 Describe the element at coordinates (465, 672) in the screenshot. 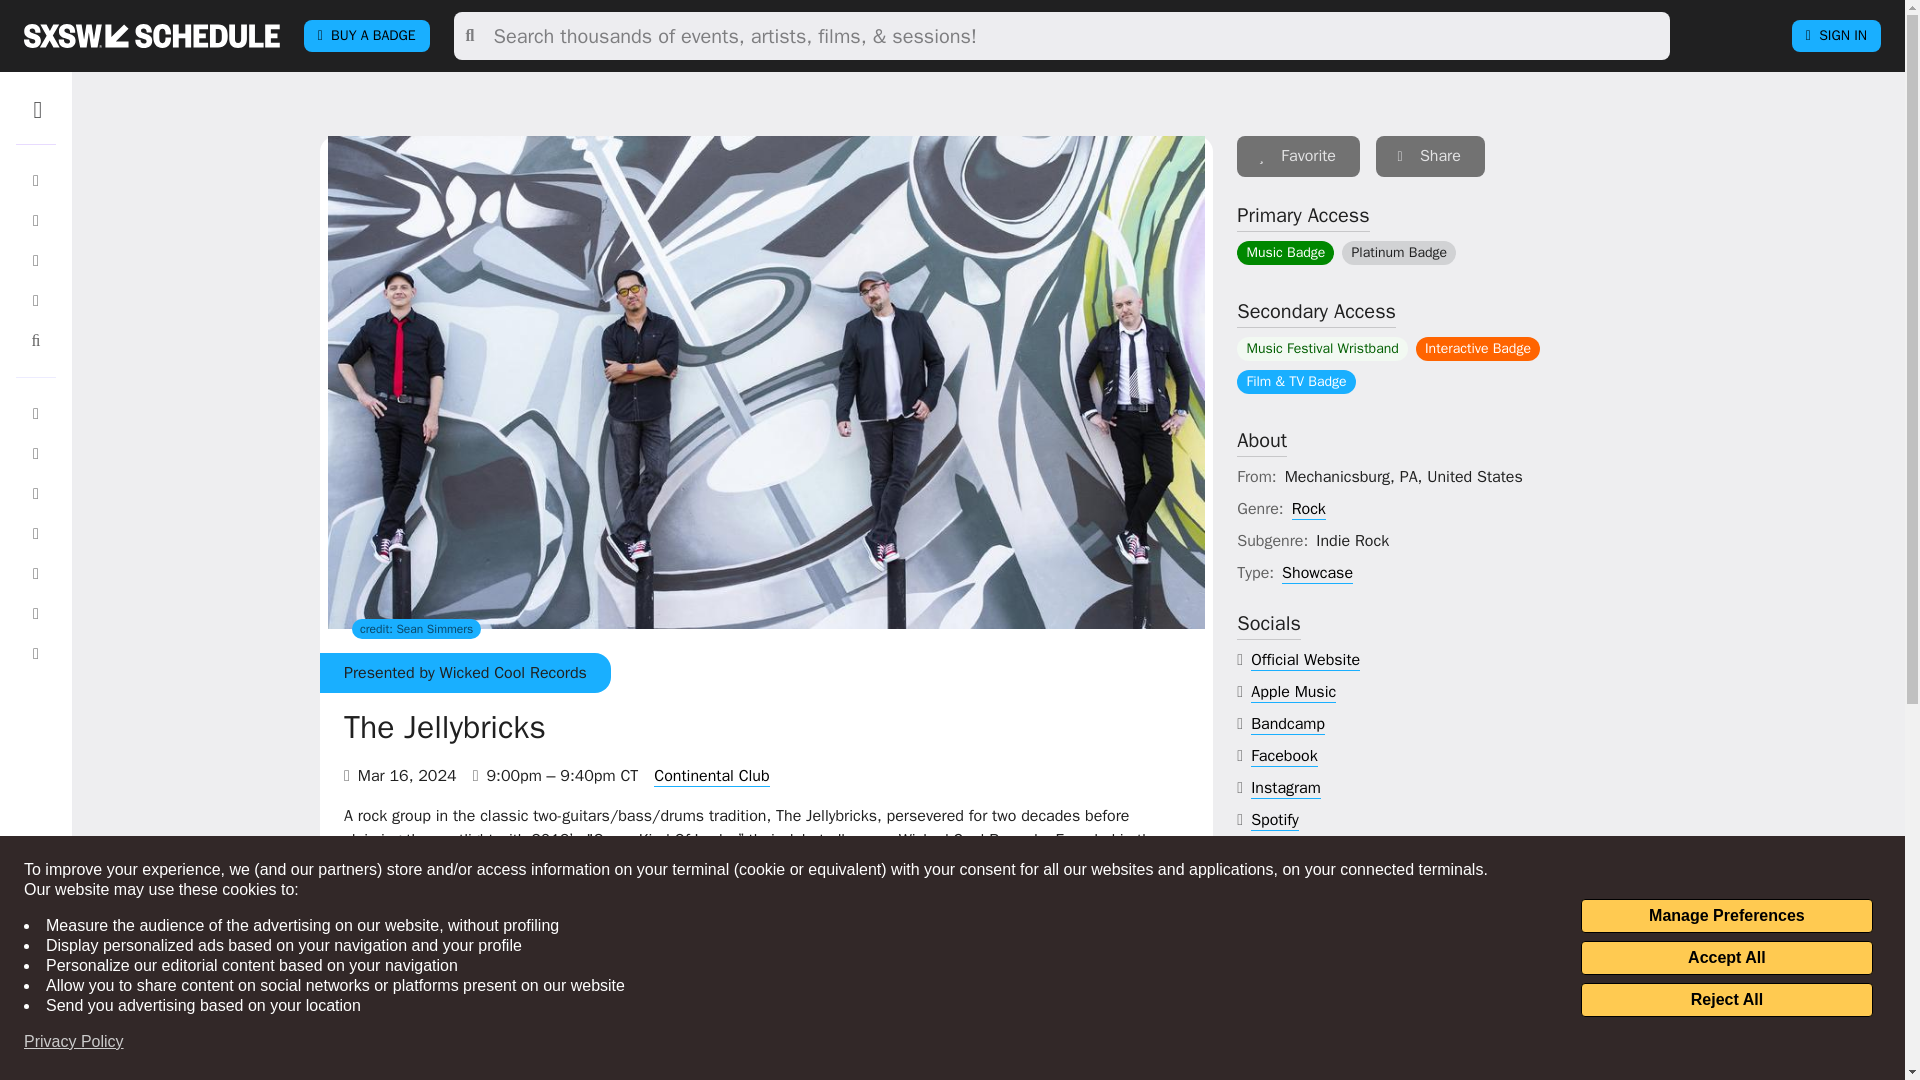

I see `Presented by Wicked Cool Records` at that location.